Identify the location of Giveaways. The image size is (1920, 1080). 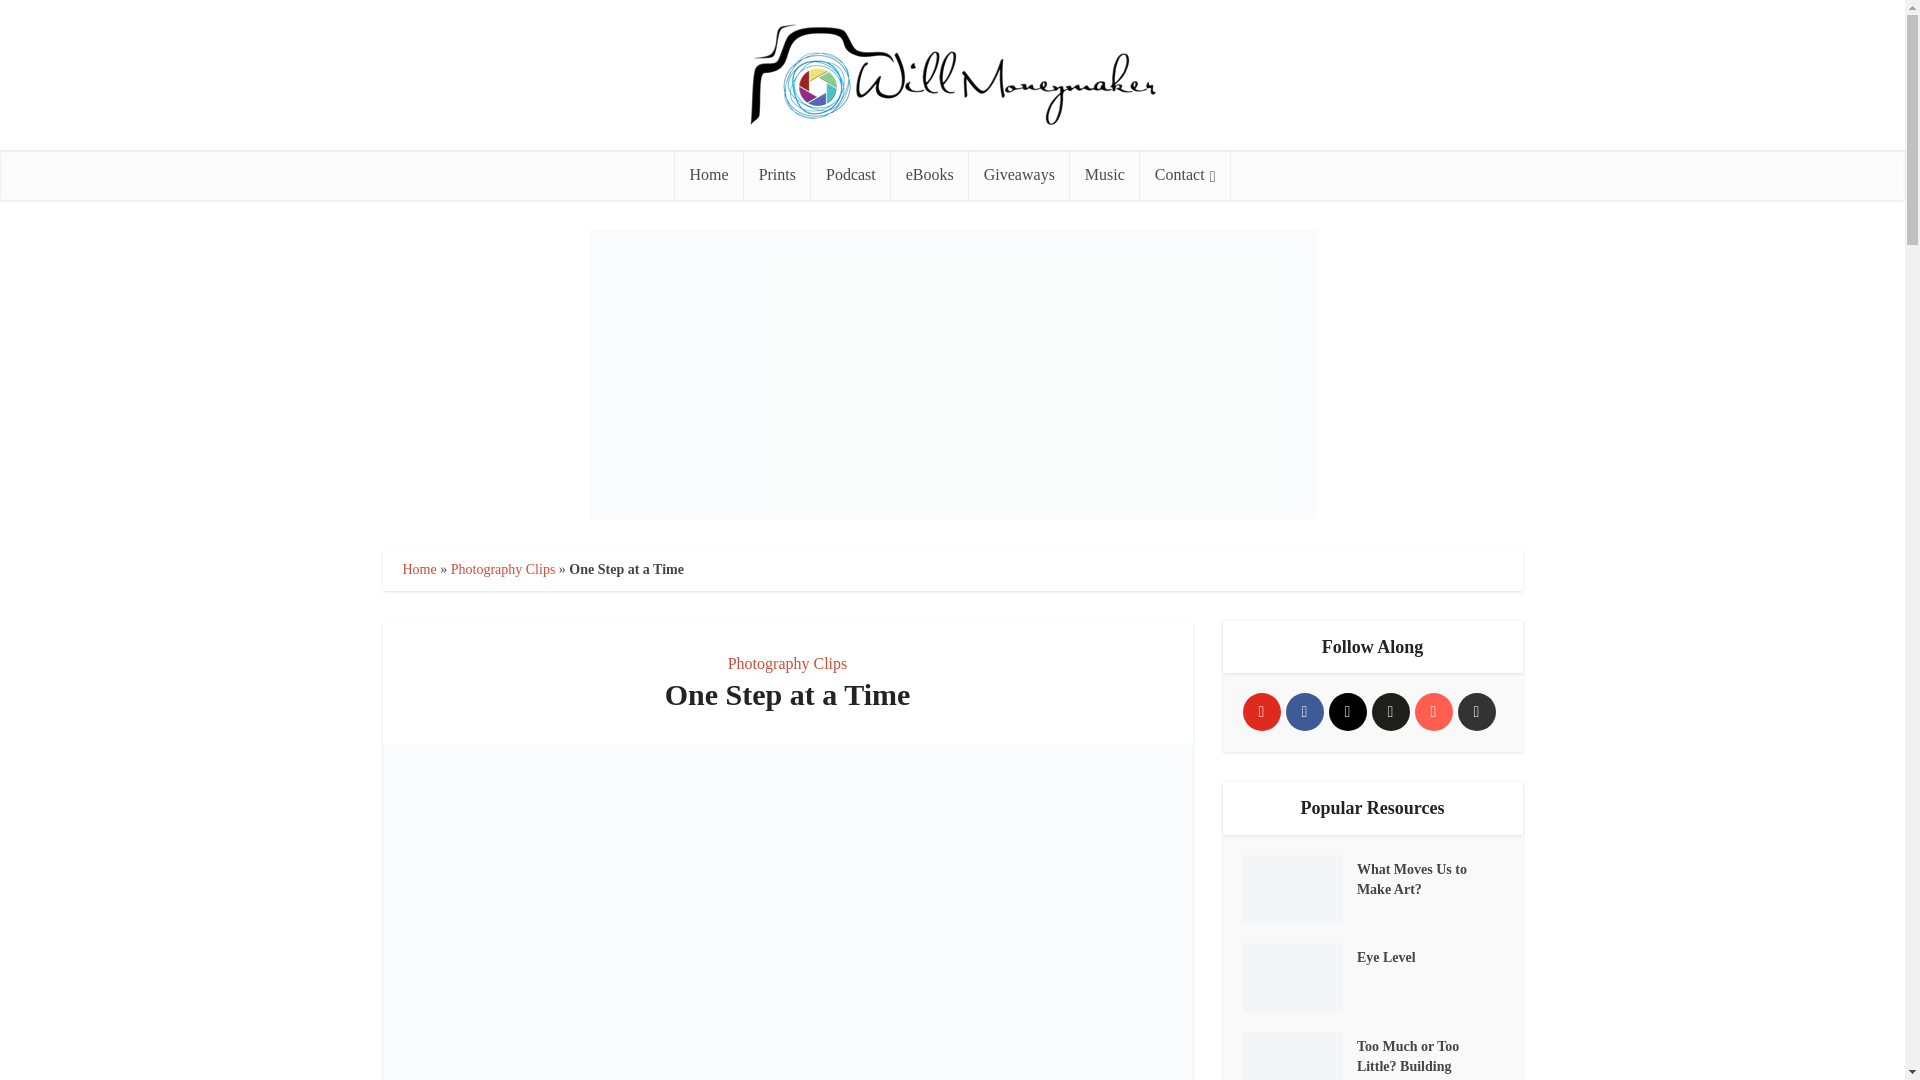
(1019, 174).